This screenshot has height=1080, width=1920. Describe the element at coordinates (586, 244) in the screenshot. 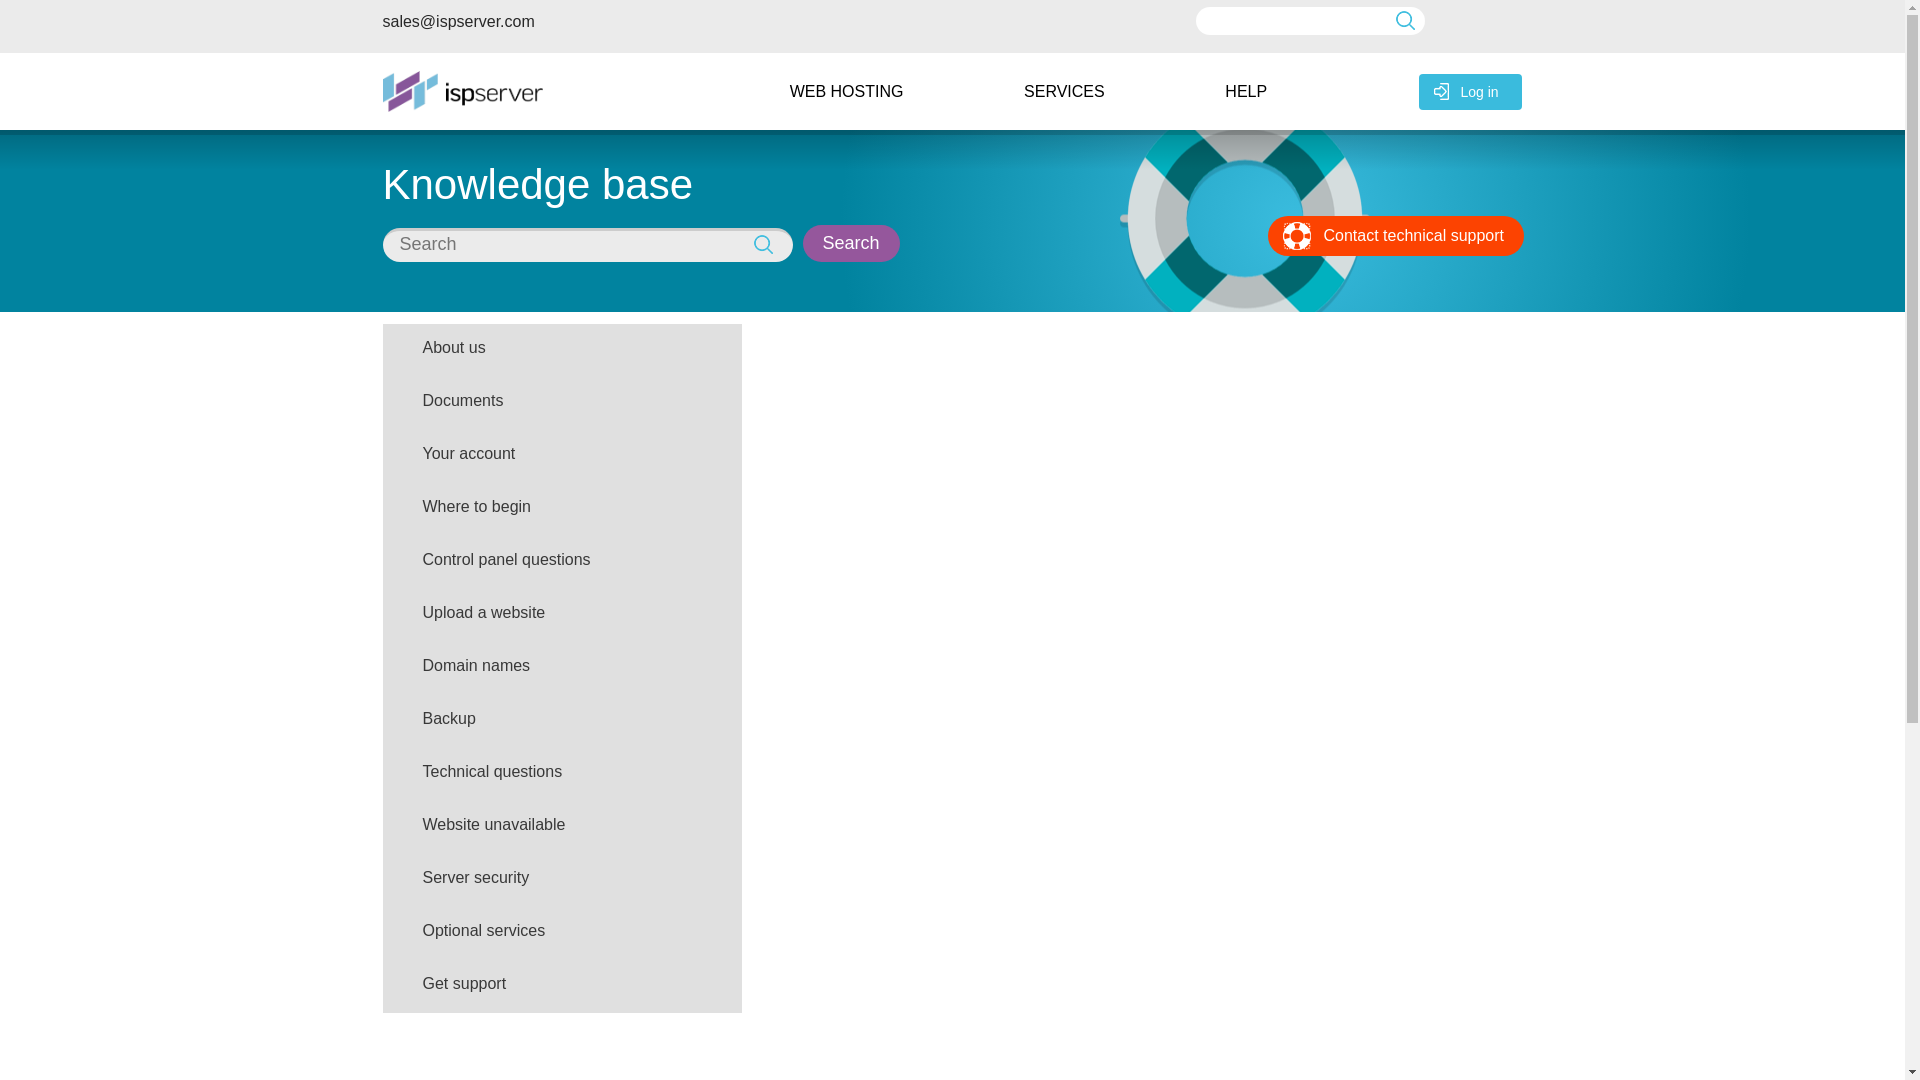

I see `Enter keywords for your search.` at that location.